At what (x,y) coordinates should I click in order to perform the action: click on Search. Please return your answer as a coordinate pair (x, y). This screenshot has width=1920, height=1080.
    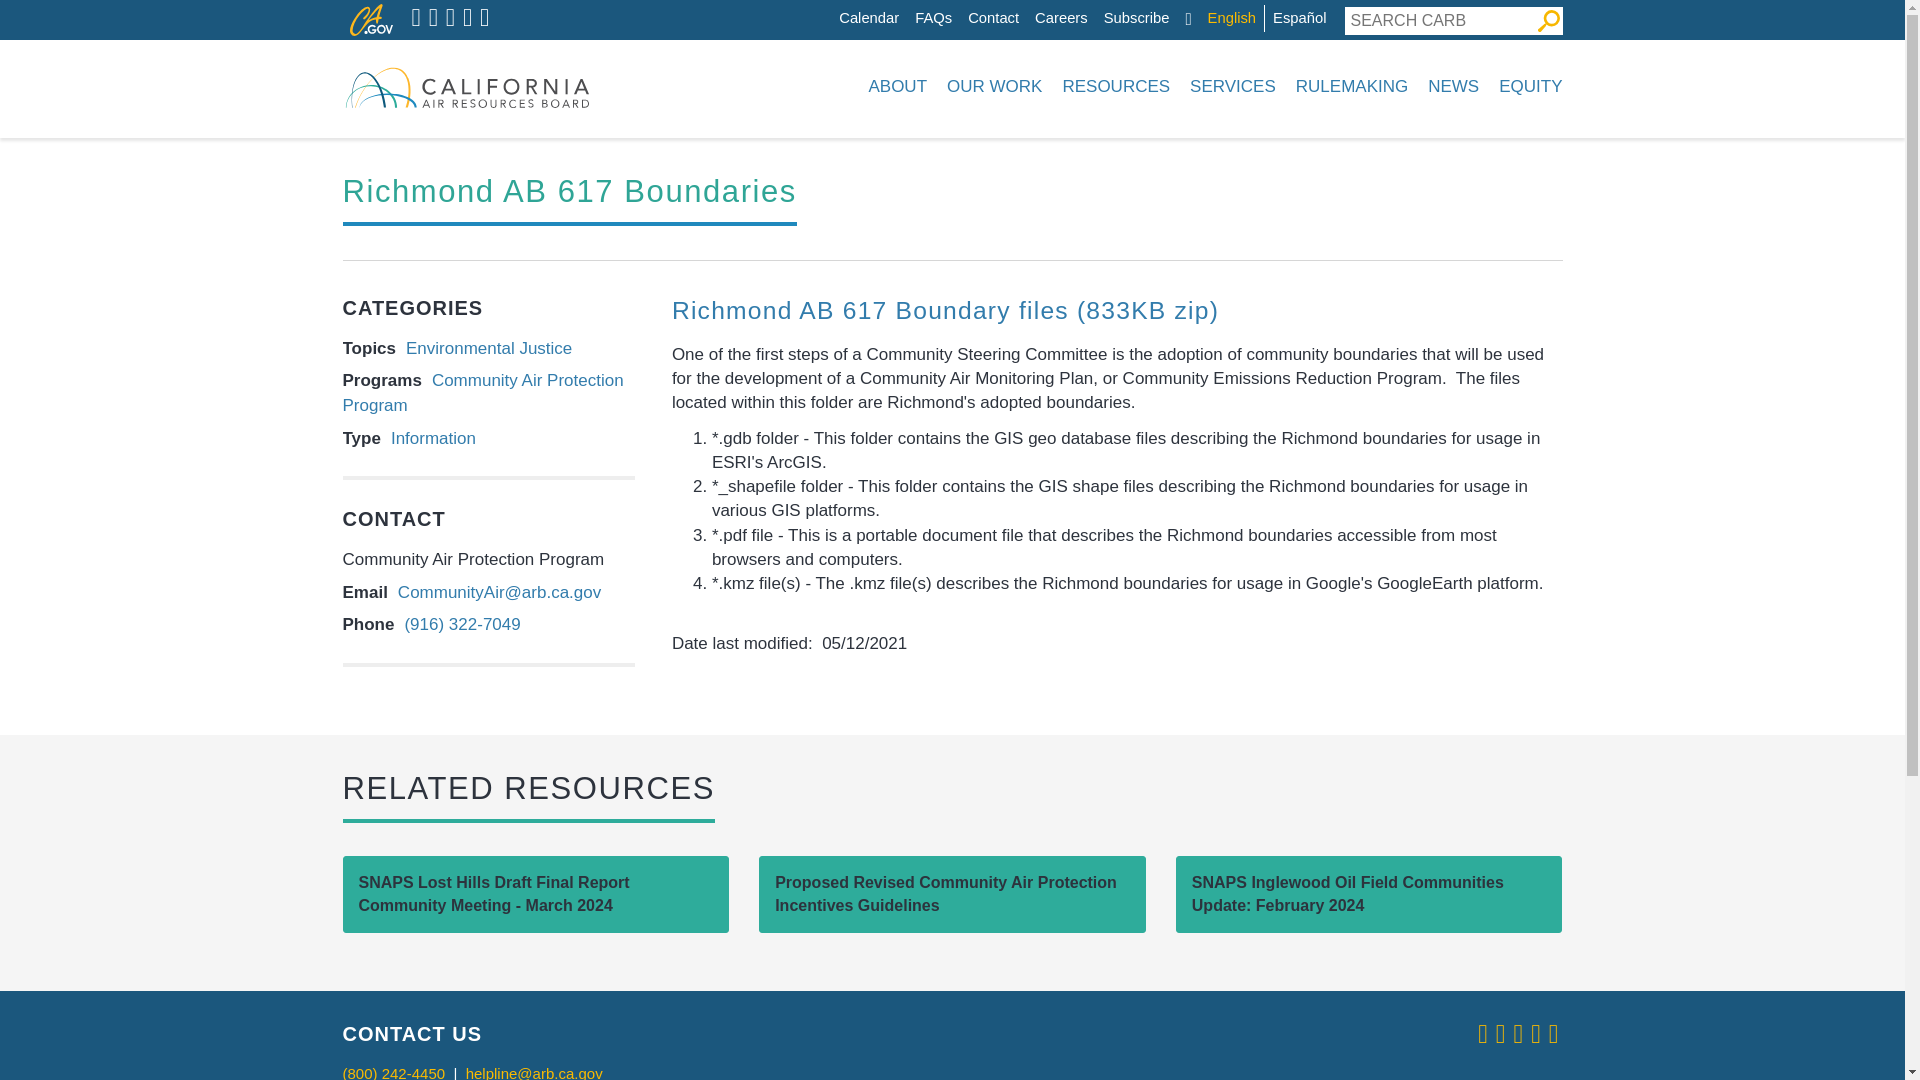
    Looking at the image, I should click on (1548, 20).